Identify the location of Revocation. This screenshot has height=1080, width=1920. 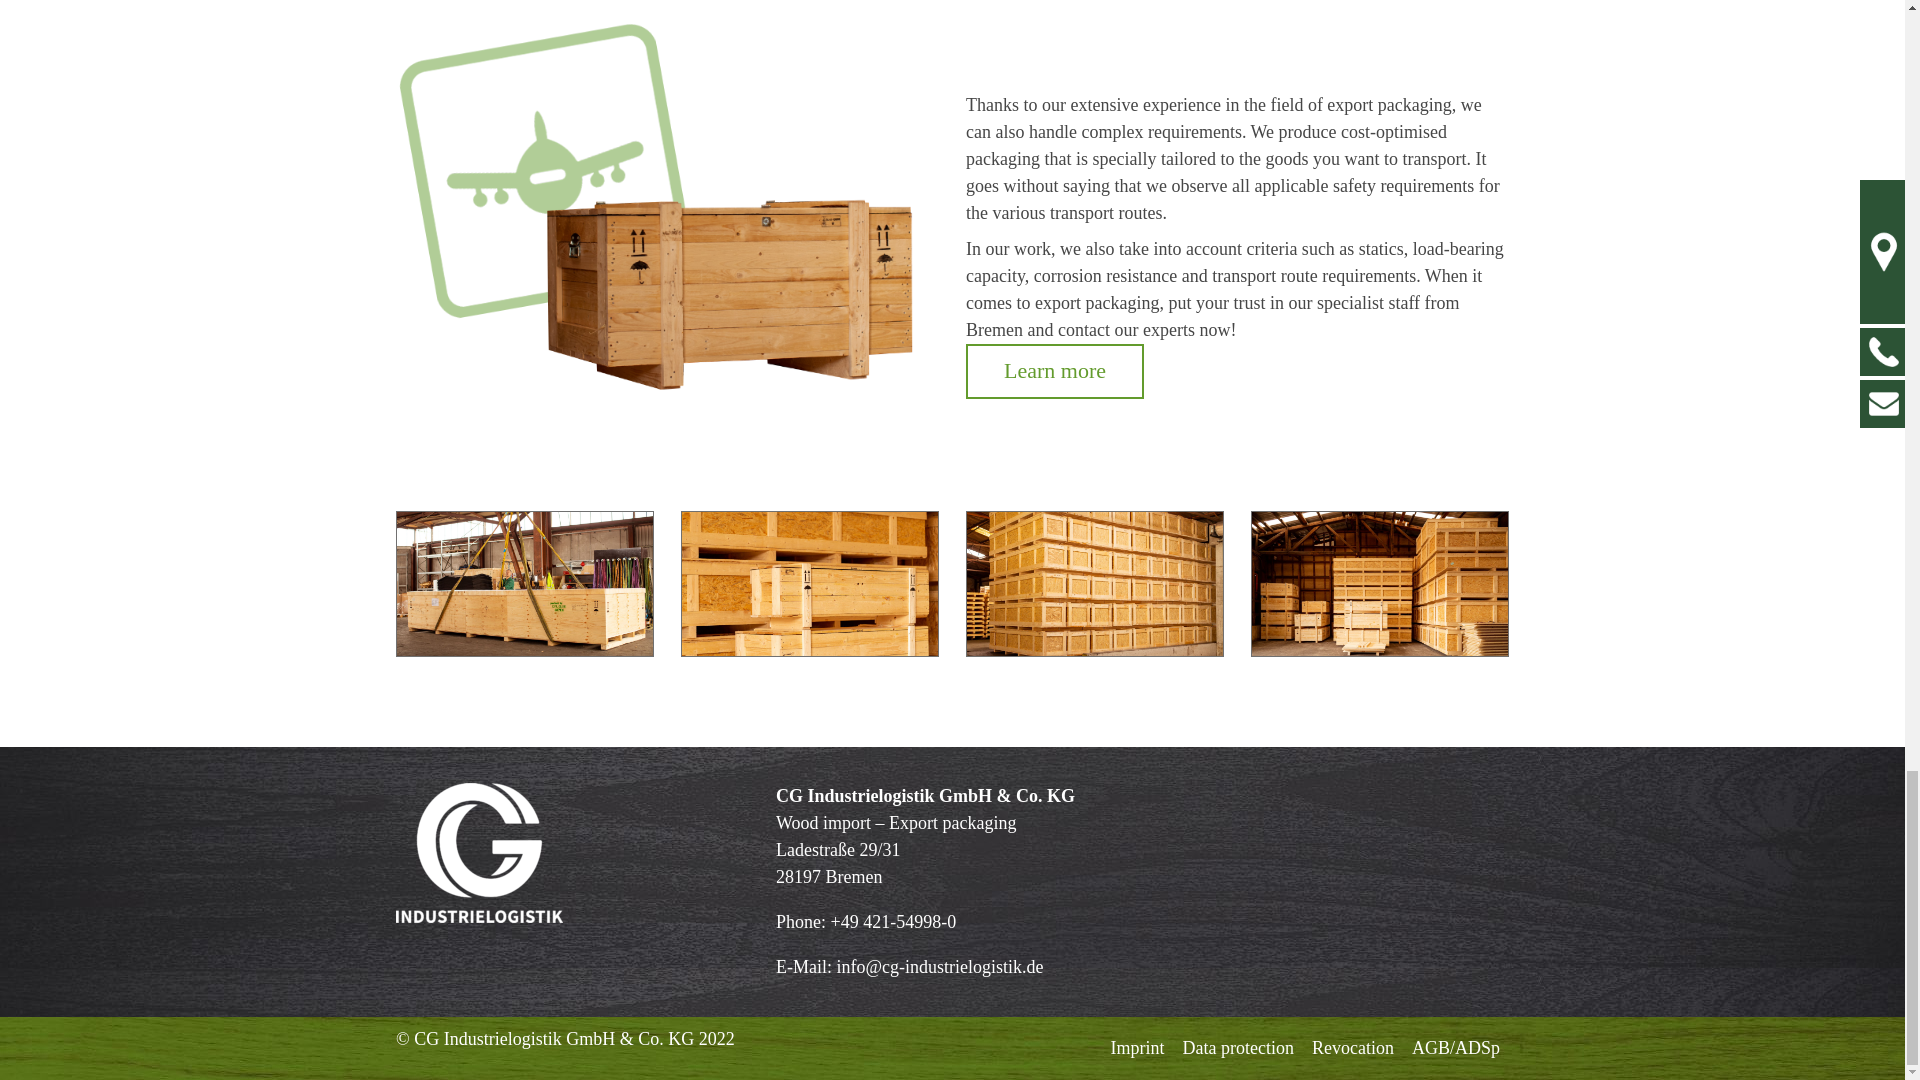
(1353, 1048).